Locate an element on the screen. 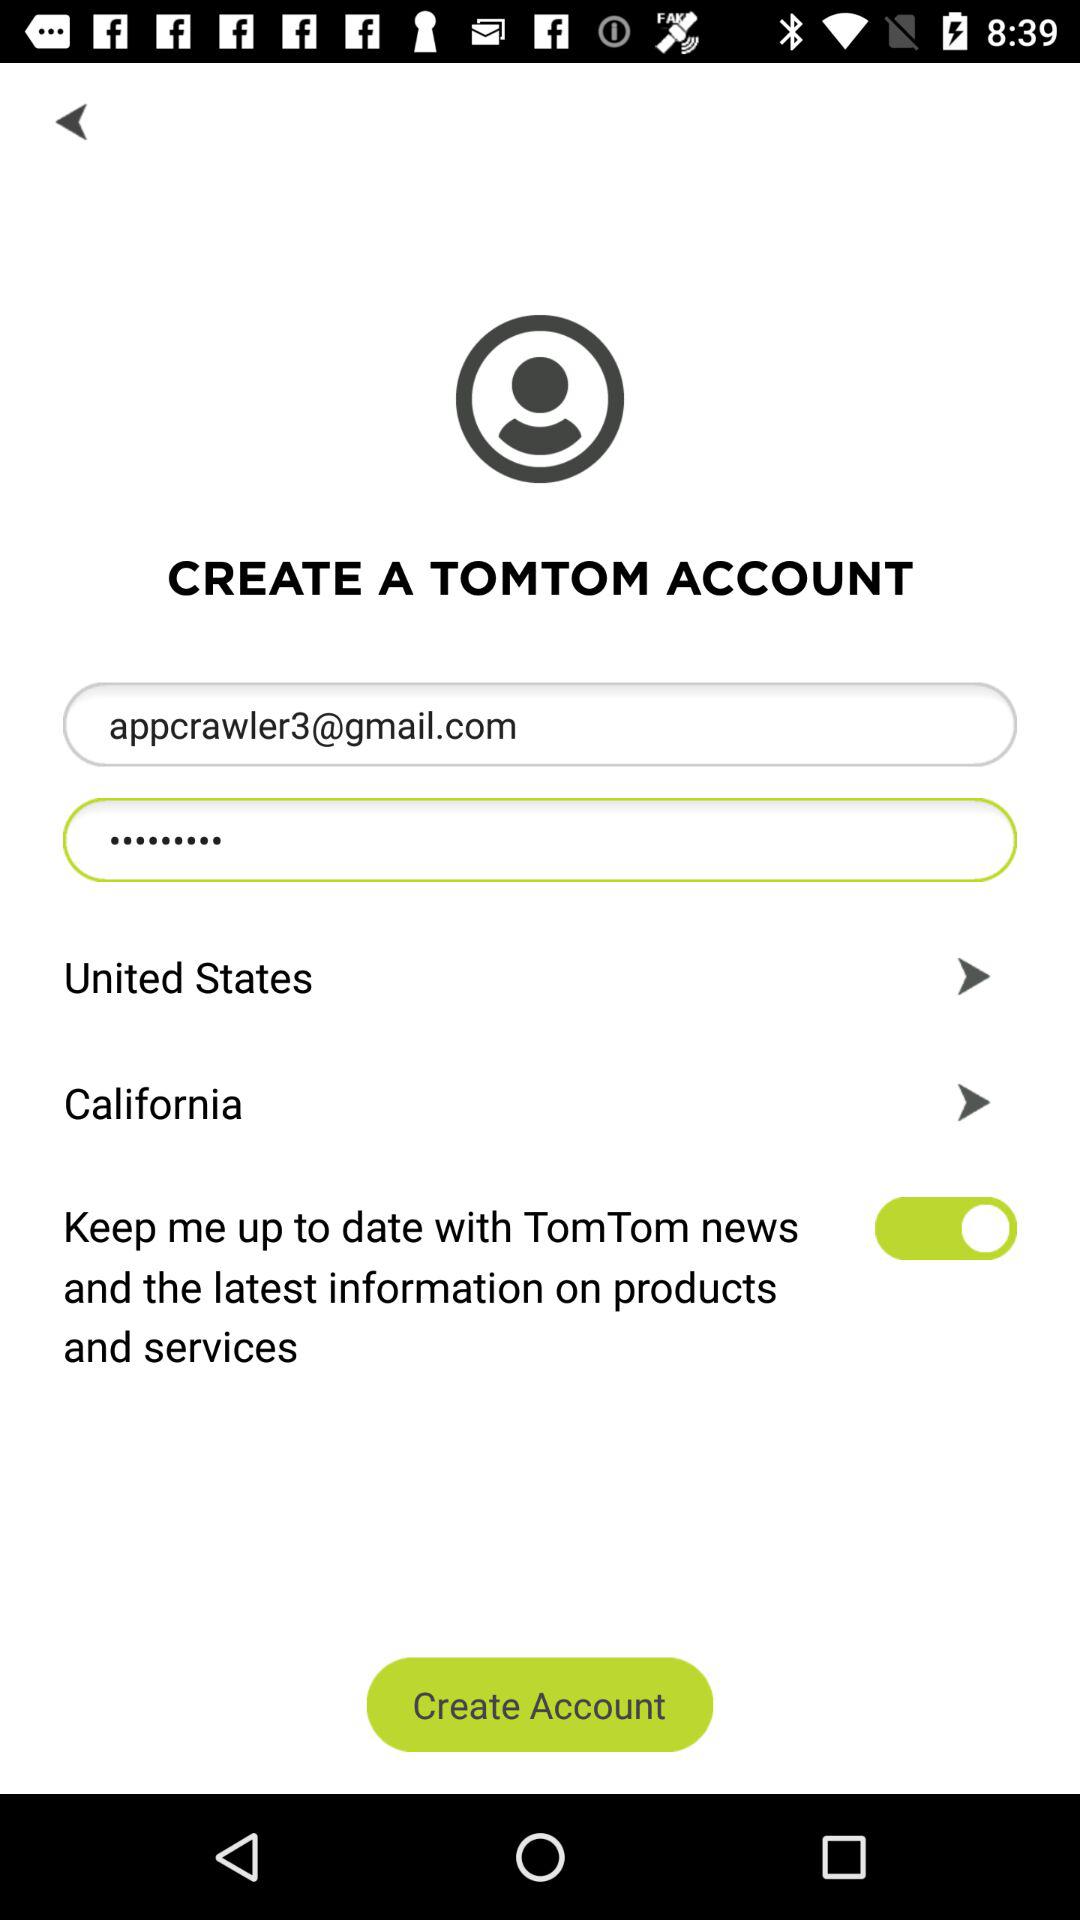  go back is located at coordinates (74, 120).